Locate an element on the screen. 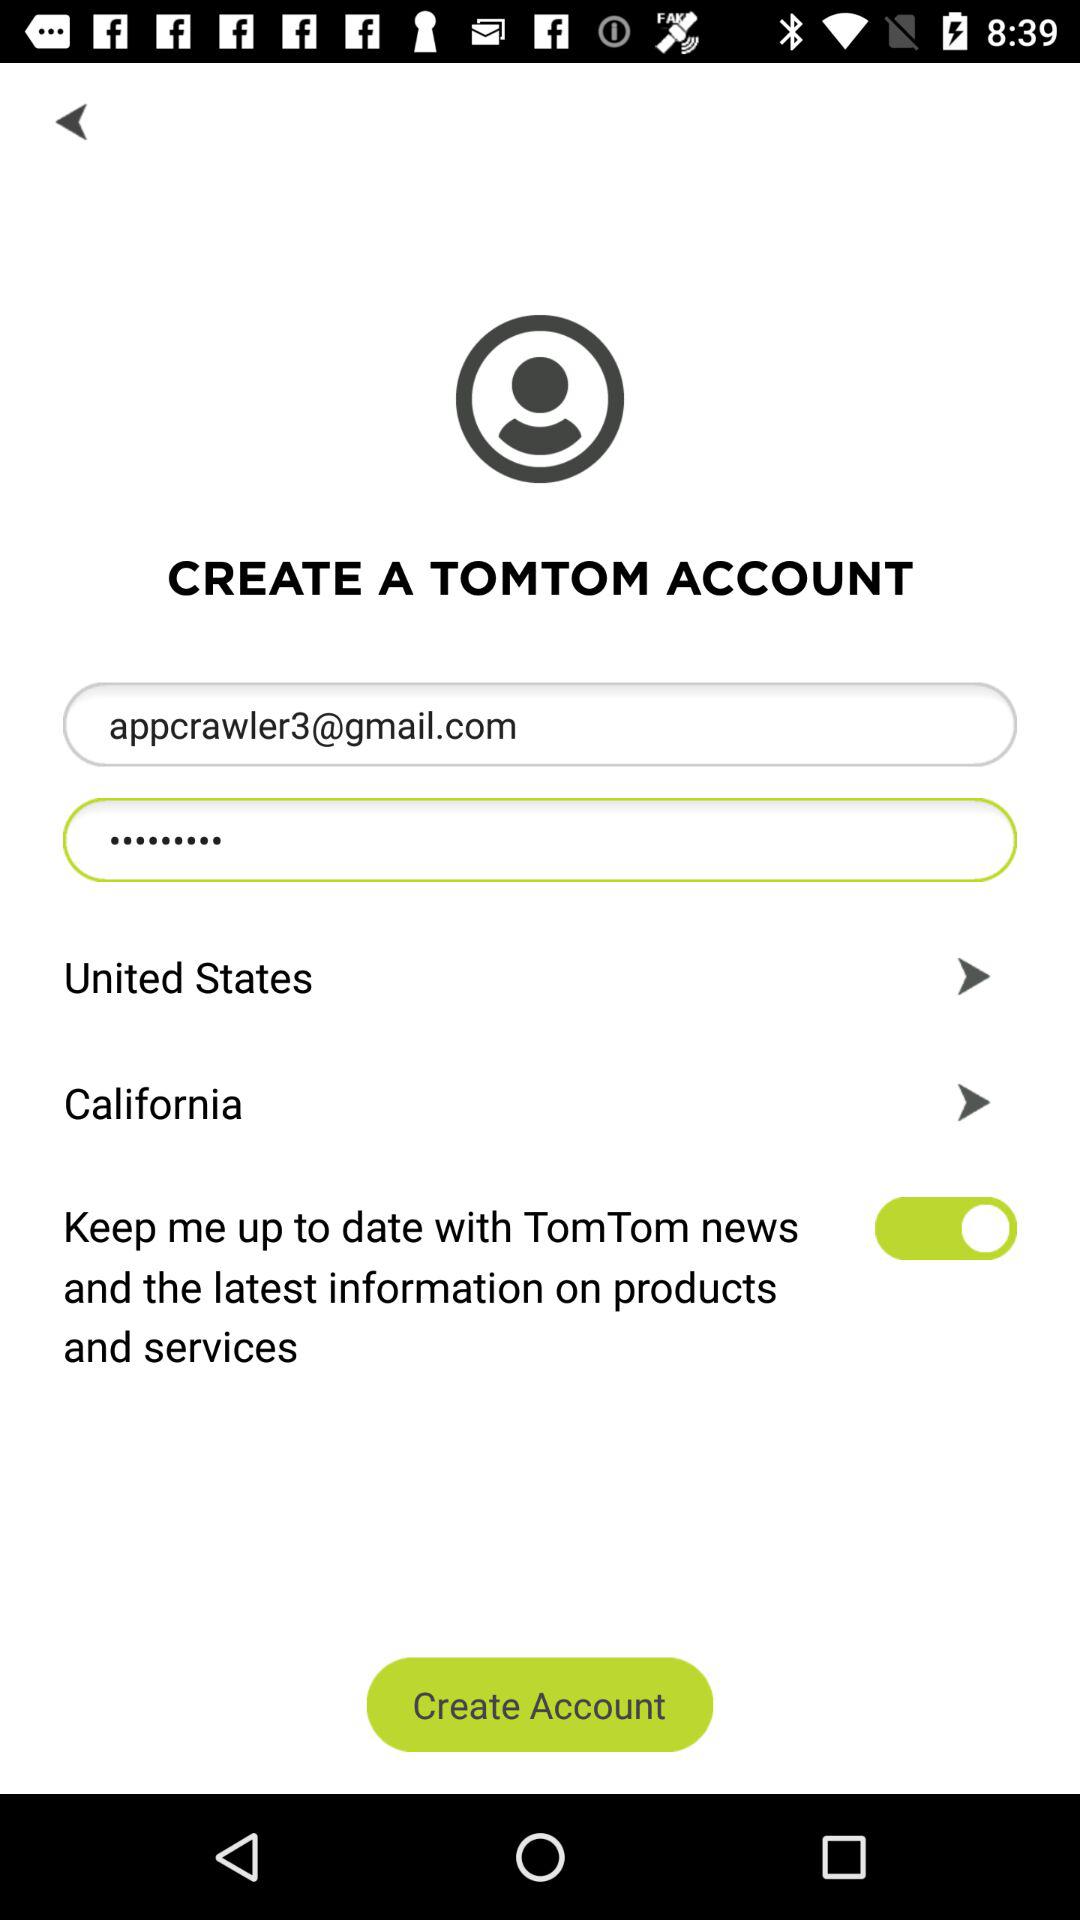  go back is located at coordinates (74, 120).